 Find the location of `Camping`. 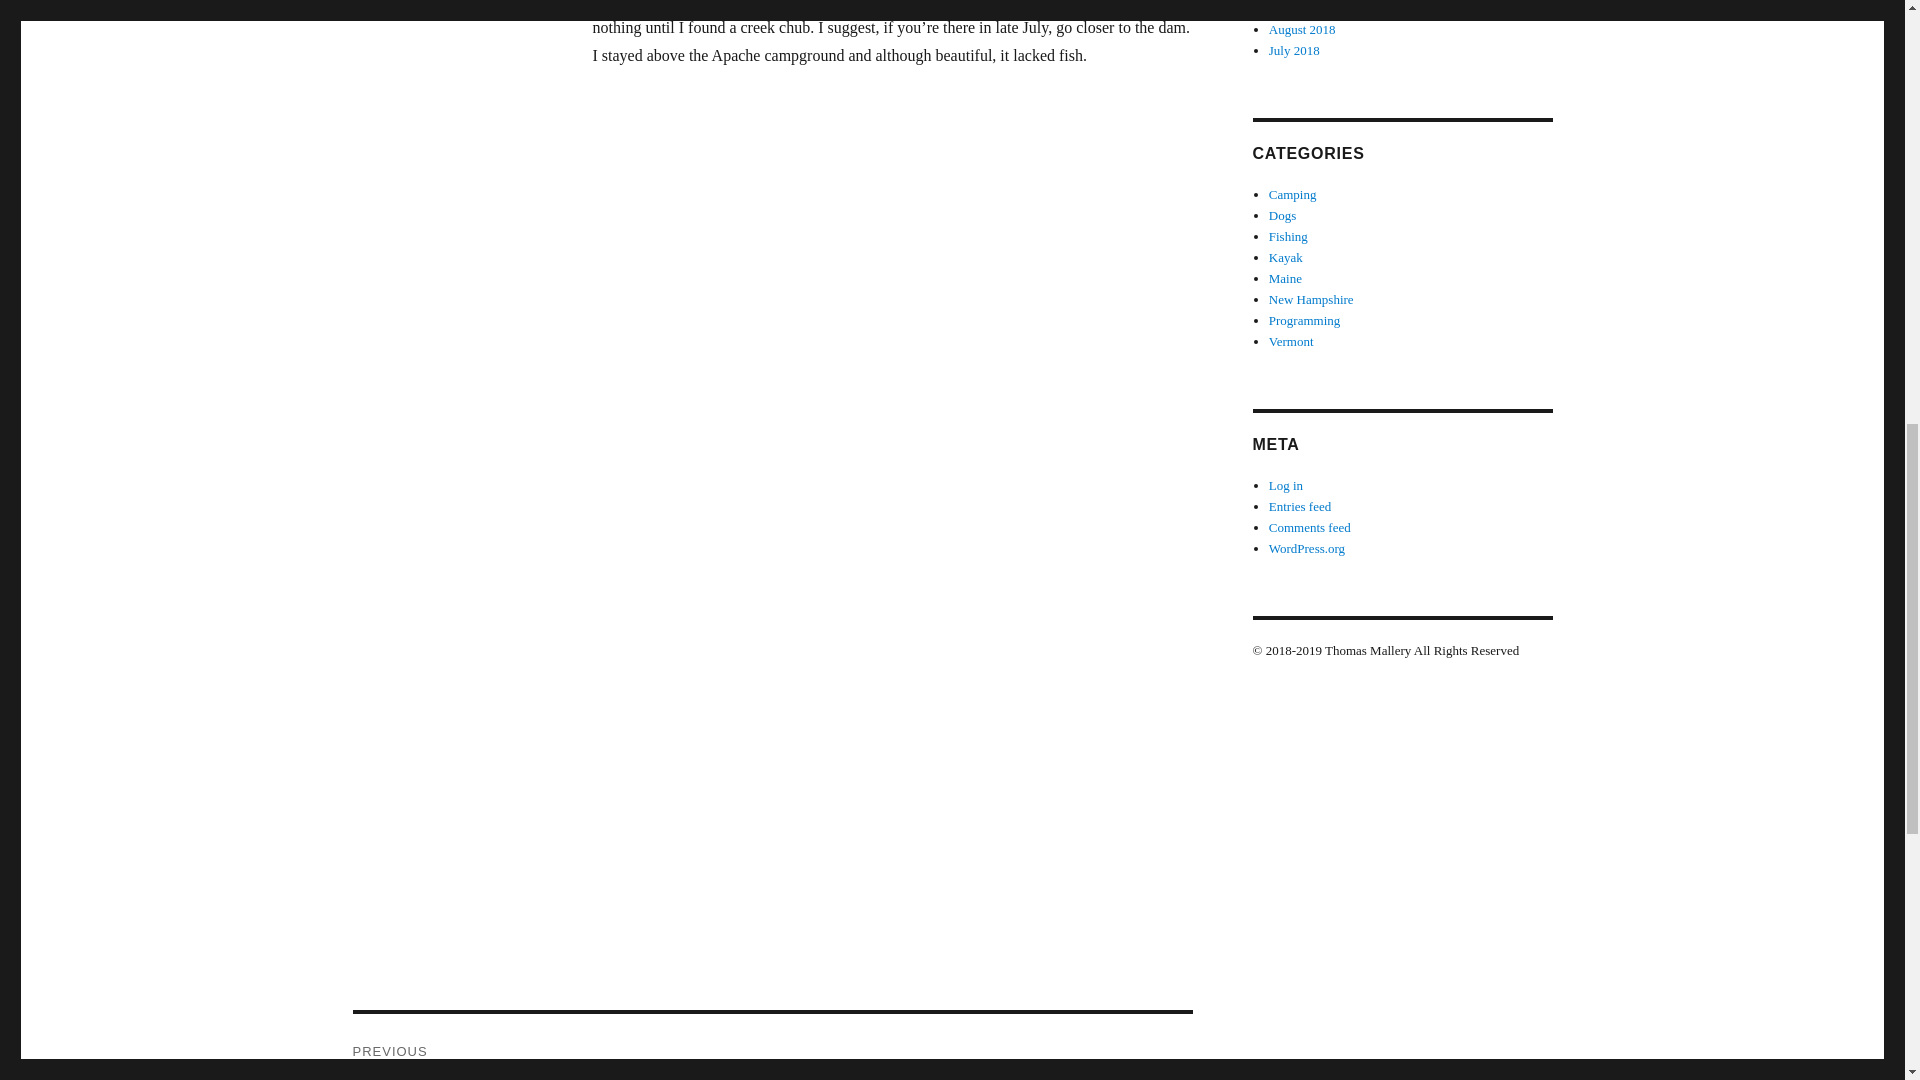

Camping is located at coordinates (1282, 215).